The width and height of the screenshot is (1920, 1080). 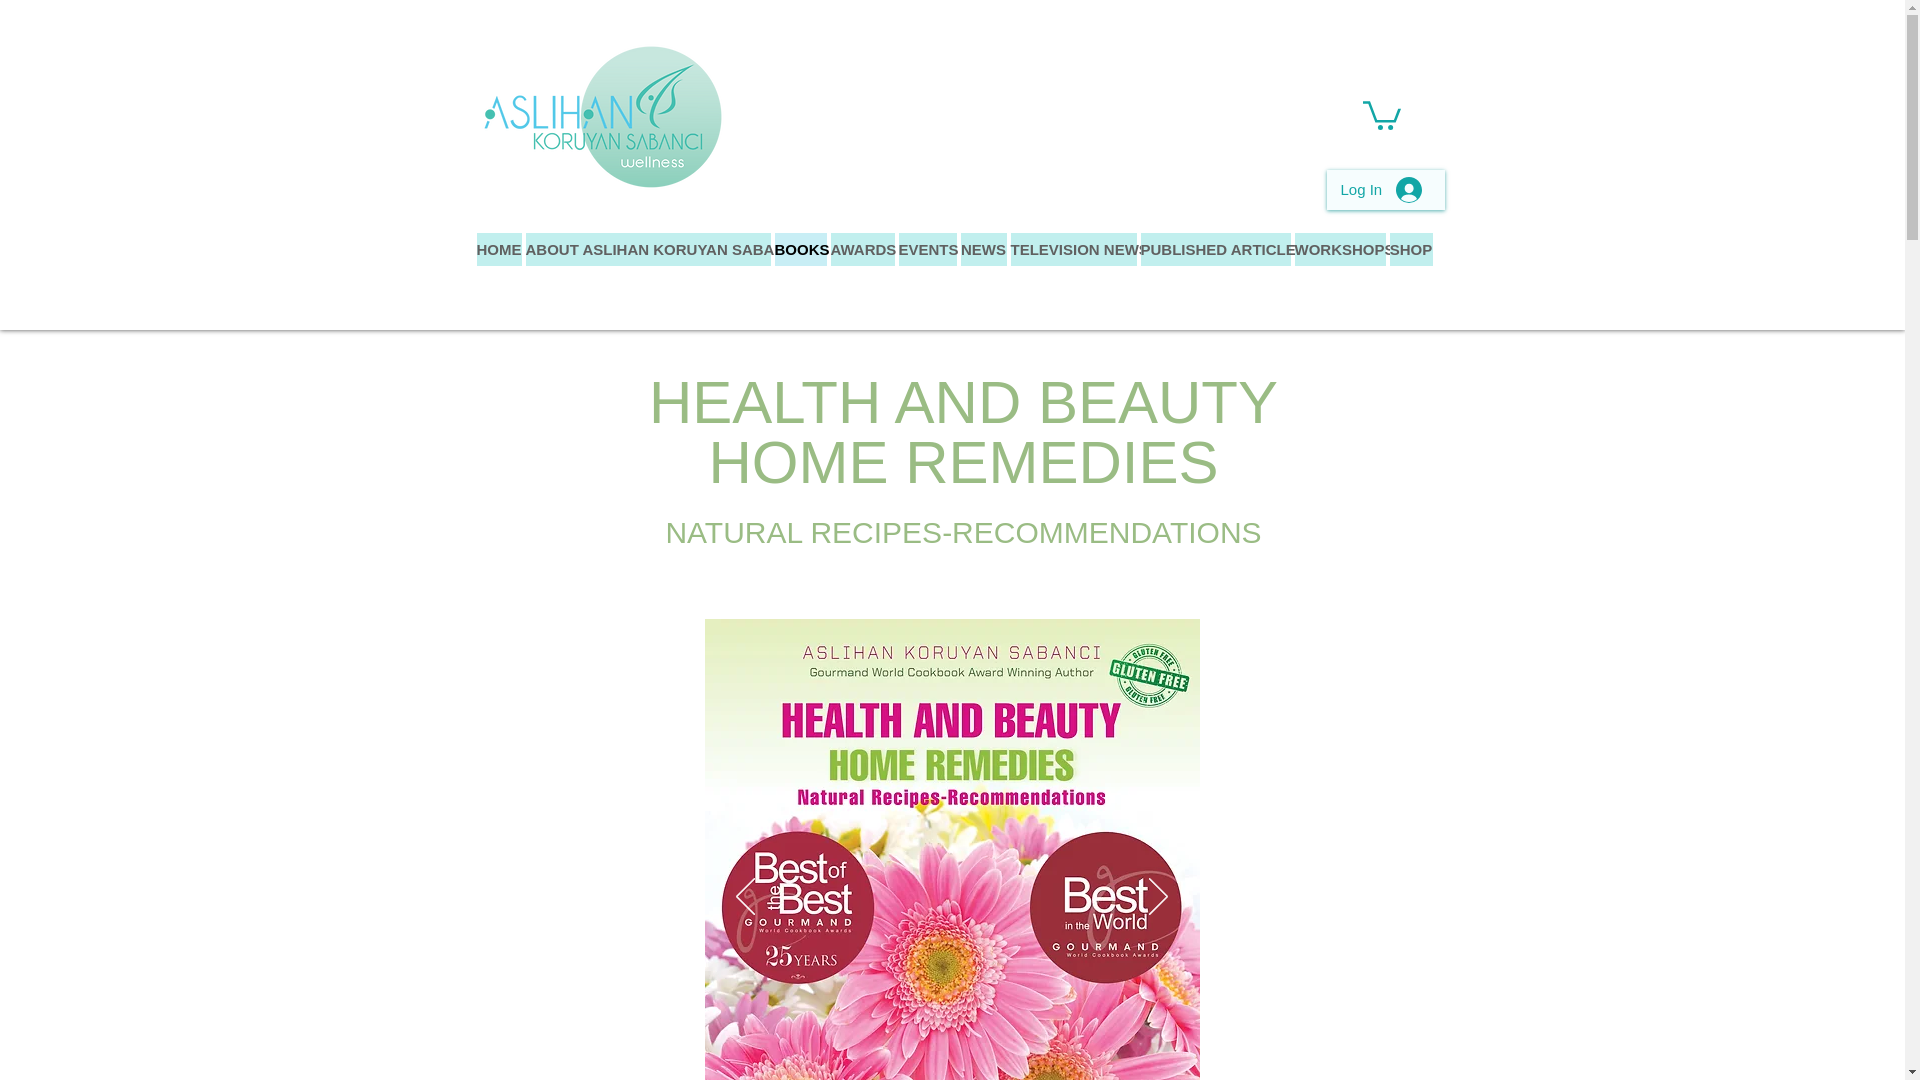 What do you see at coordinates (648, 249) in the screenshot?
I see `ABOUT ASLIHAN KORUYAN SABANCI` at bounding box center [648, 249].